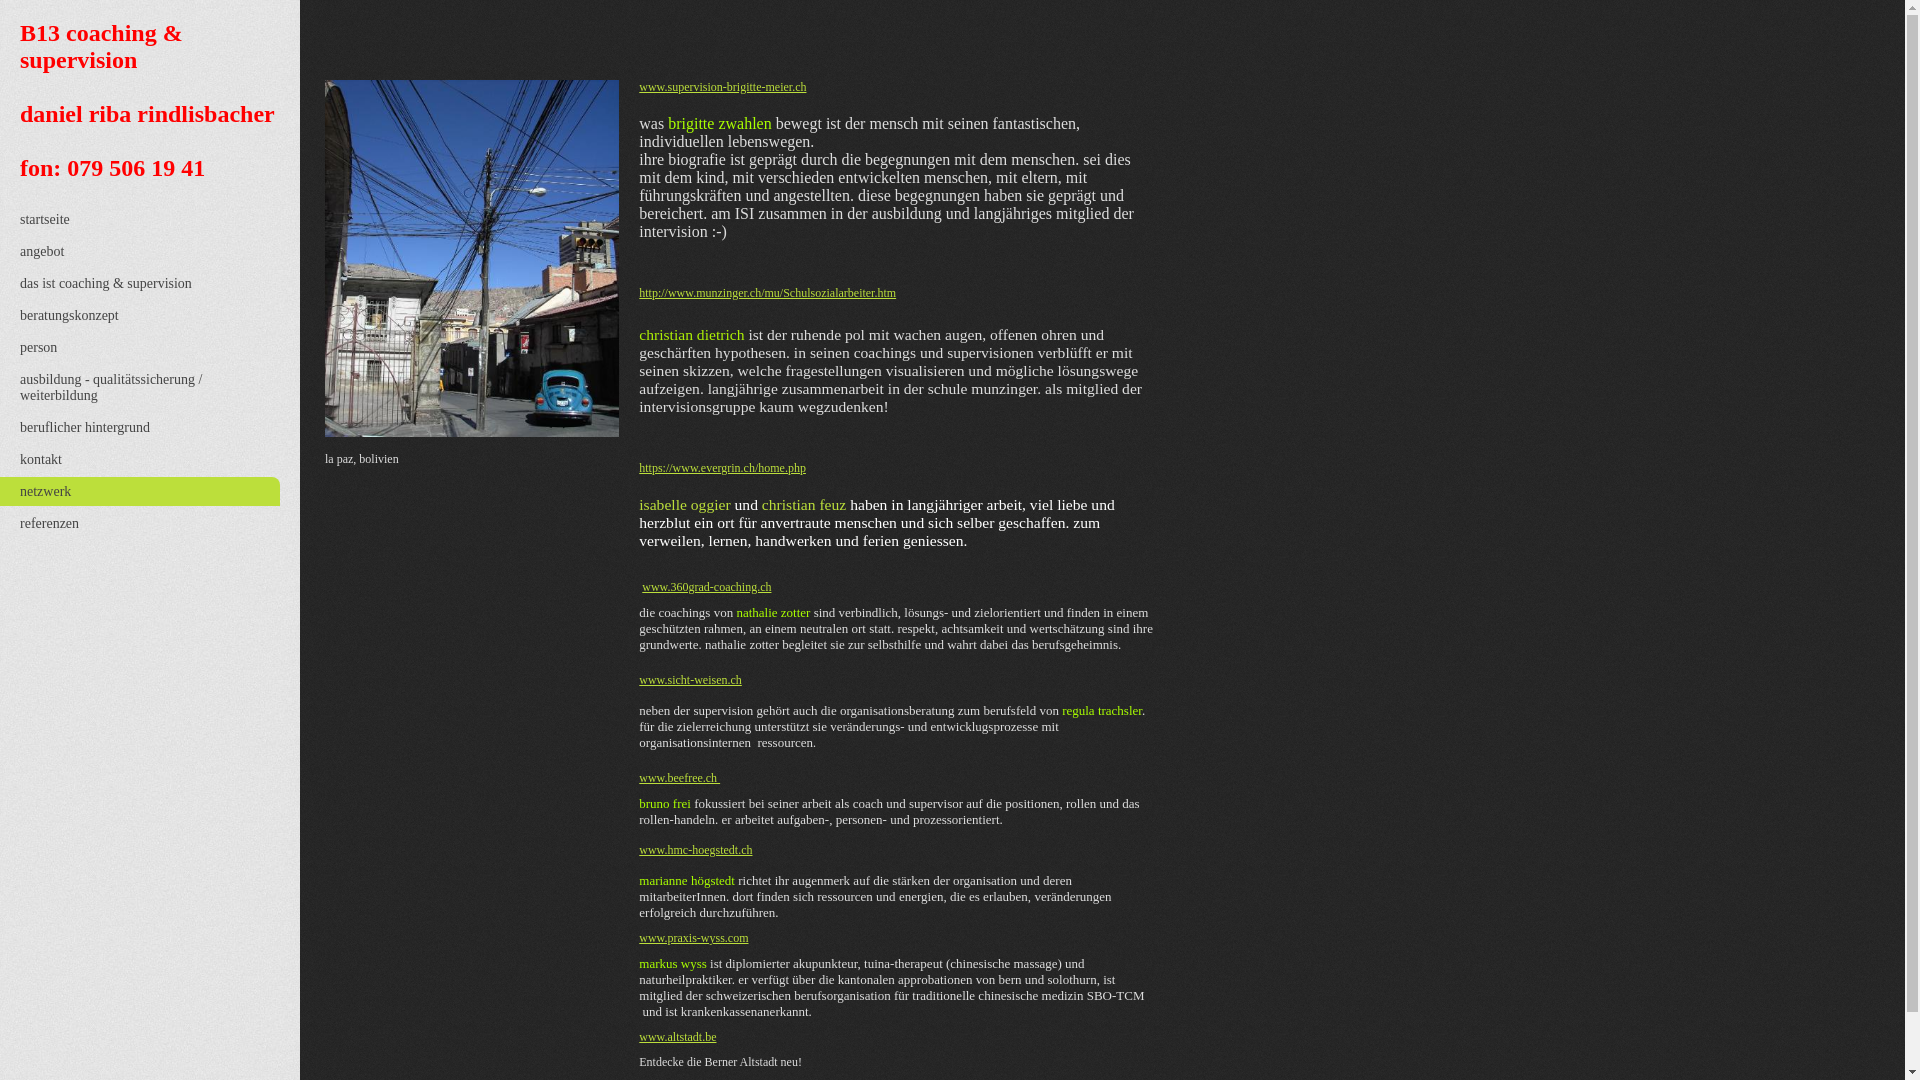 The width and height of the screenshot is (1920, 1080). What do you see at coordinates (690, 680) in the screenshot?
I see `www.sicht-weisen.ch` at bounding box center [690, 680].